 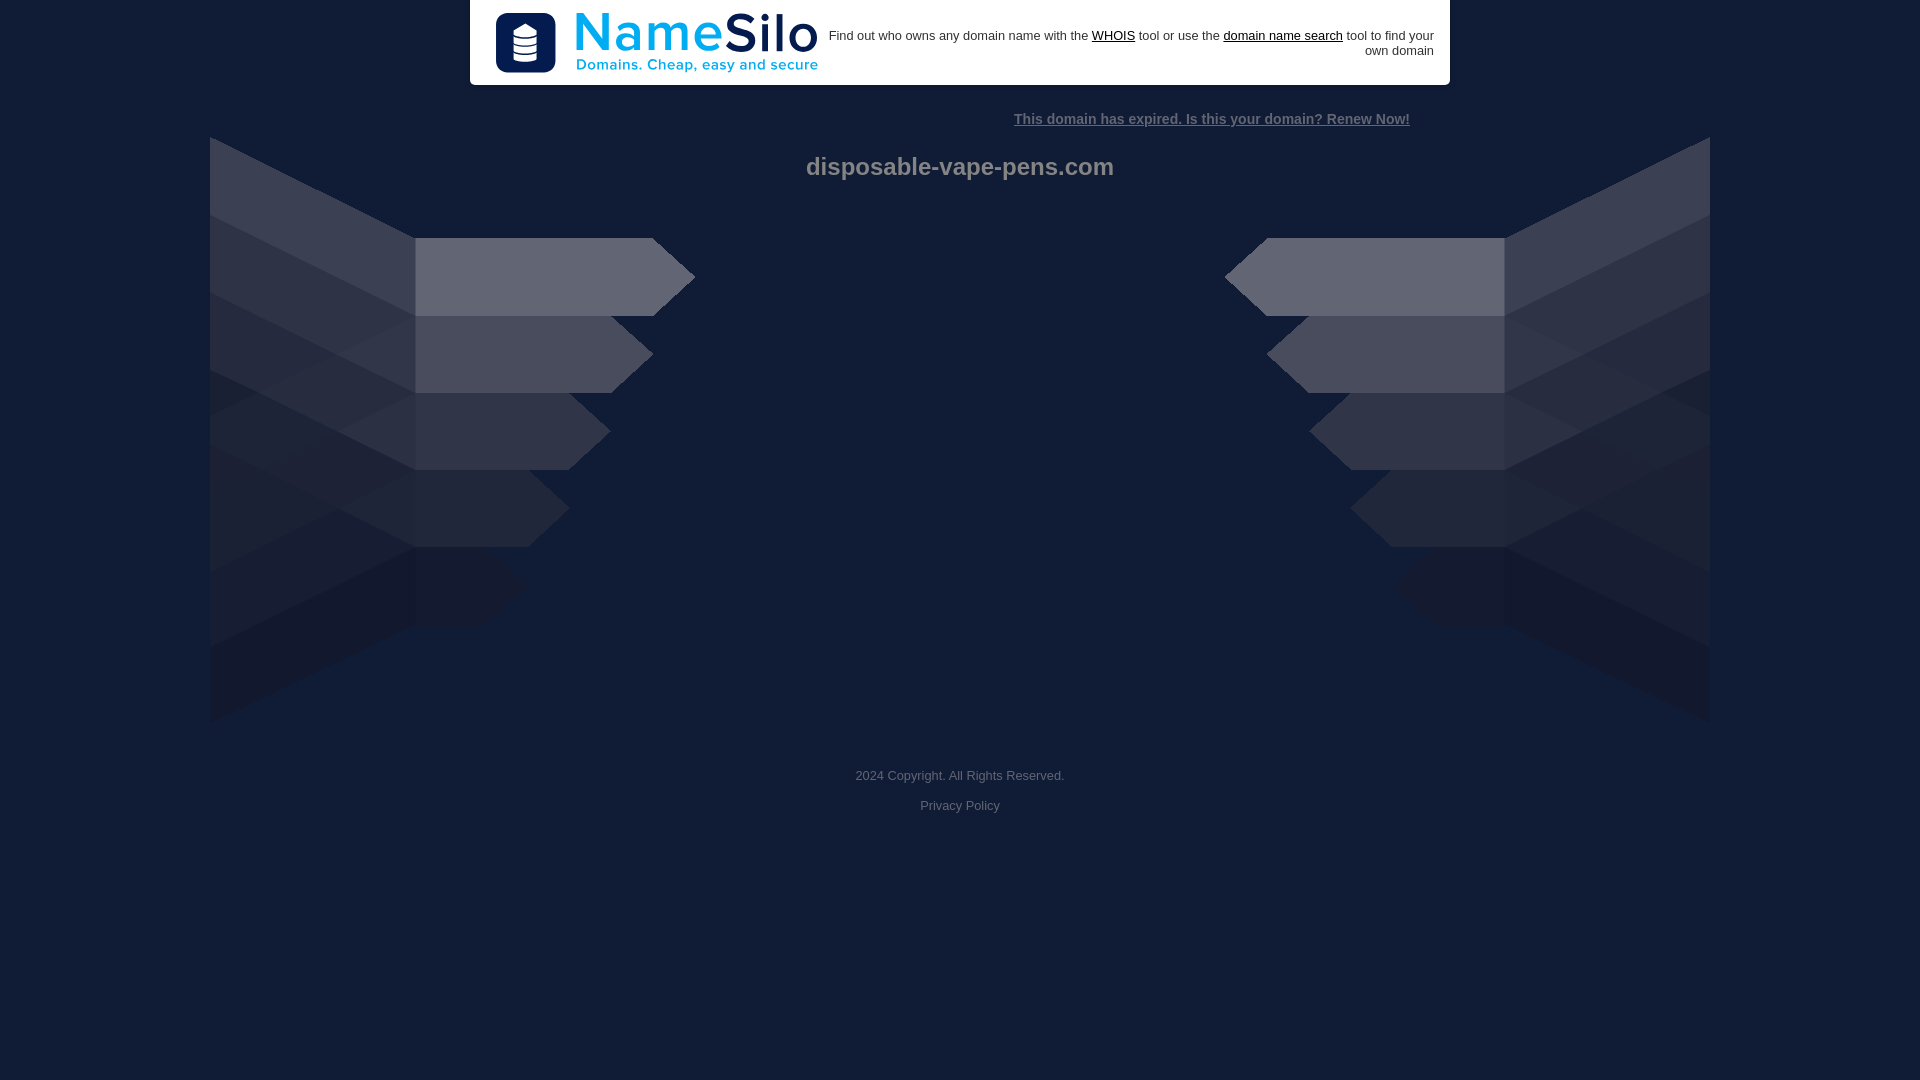 What do you see at coordinates (1211, 119) in the screenshot?
I see `This domain has expired. Is this your domain? Renew Now!` at bounding box center [1211, 119].